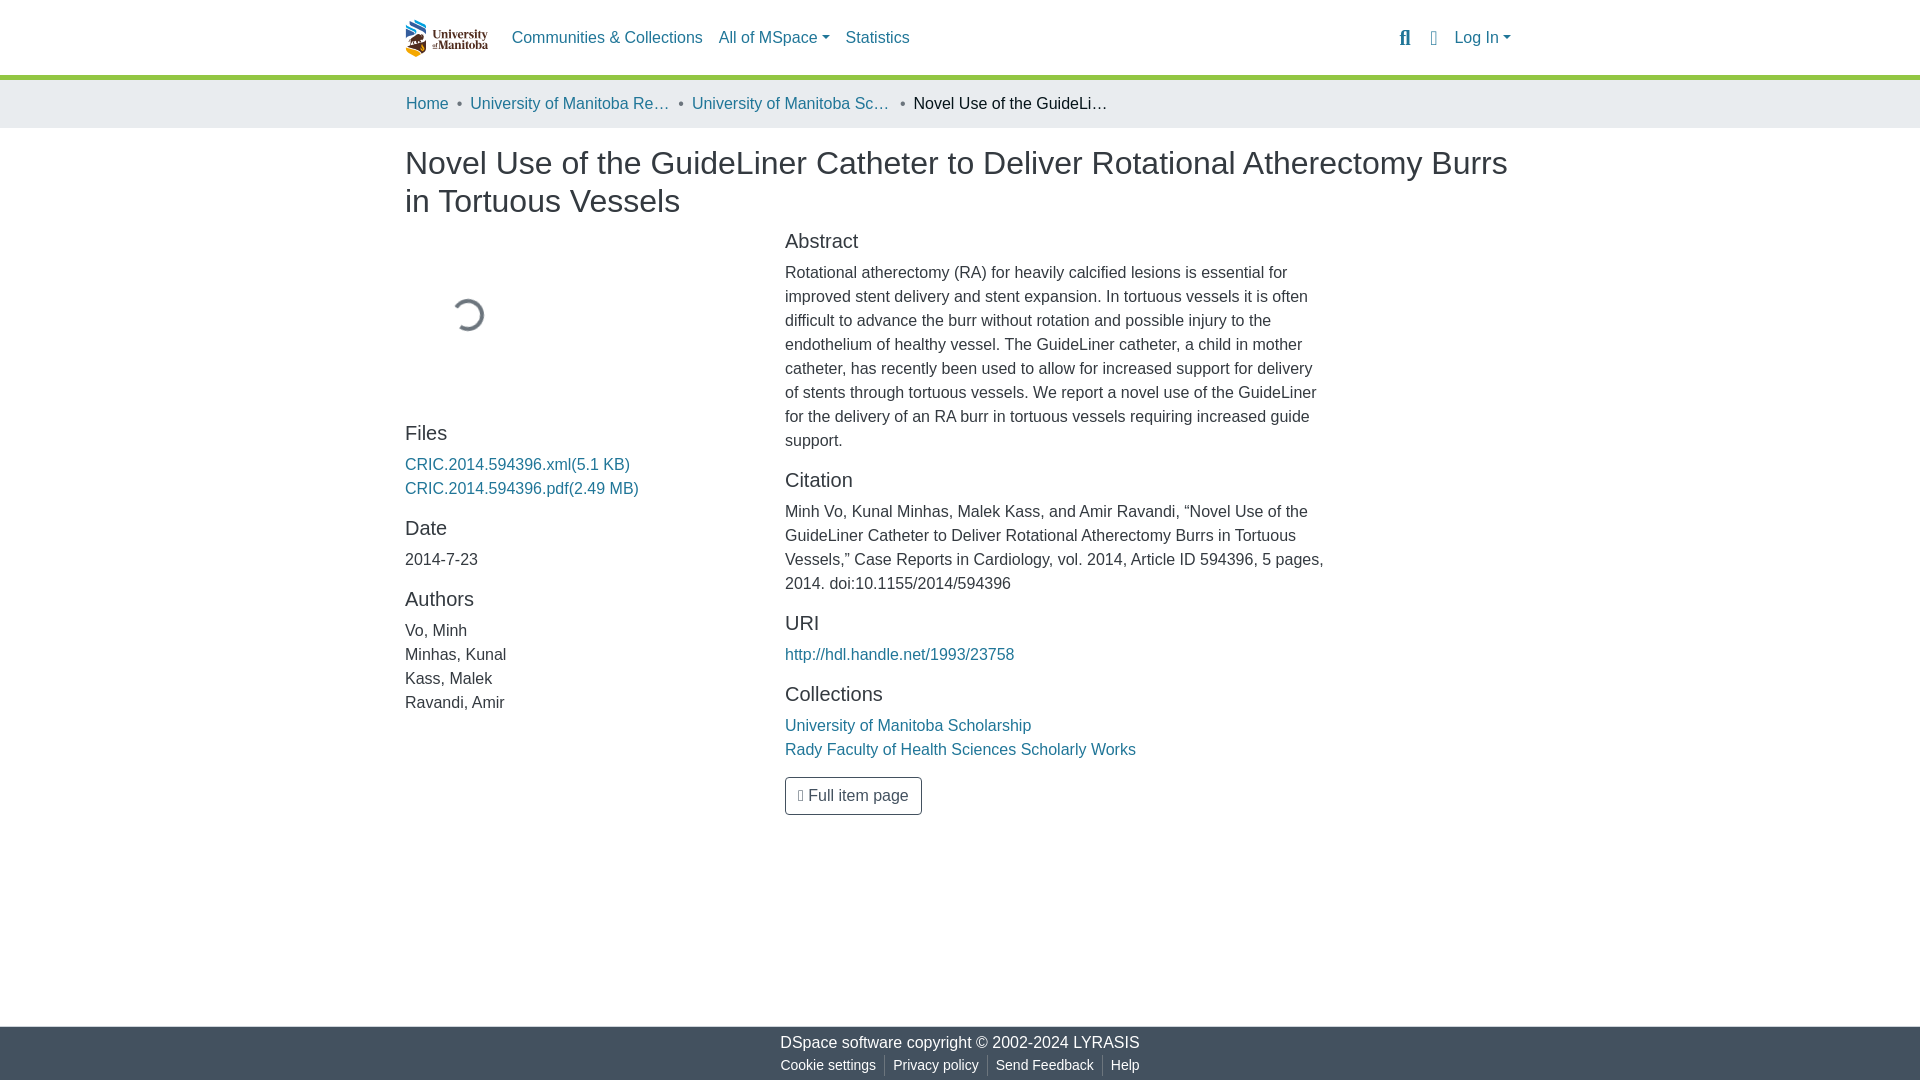 The height and width of the screenshot is (1080, 1920). I want to click on University of Manitoba Researchers, so click(570, 103).